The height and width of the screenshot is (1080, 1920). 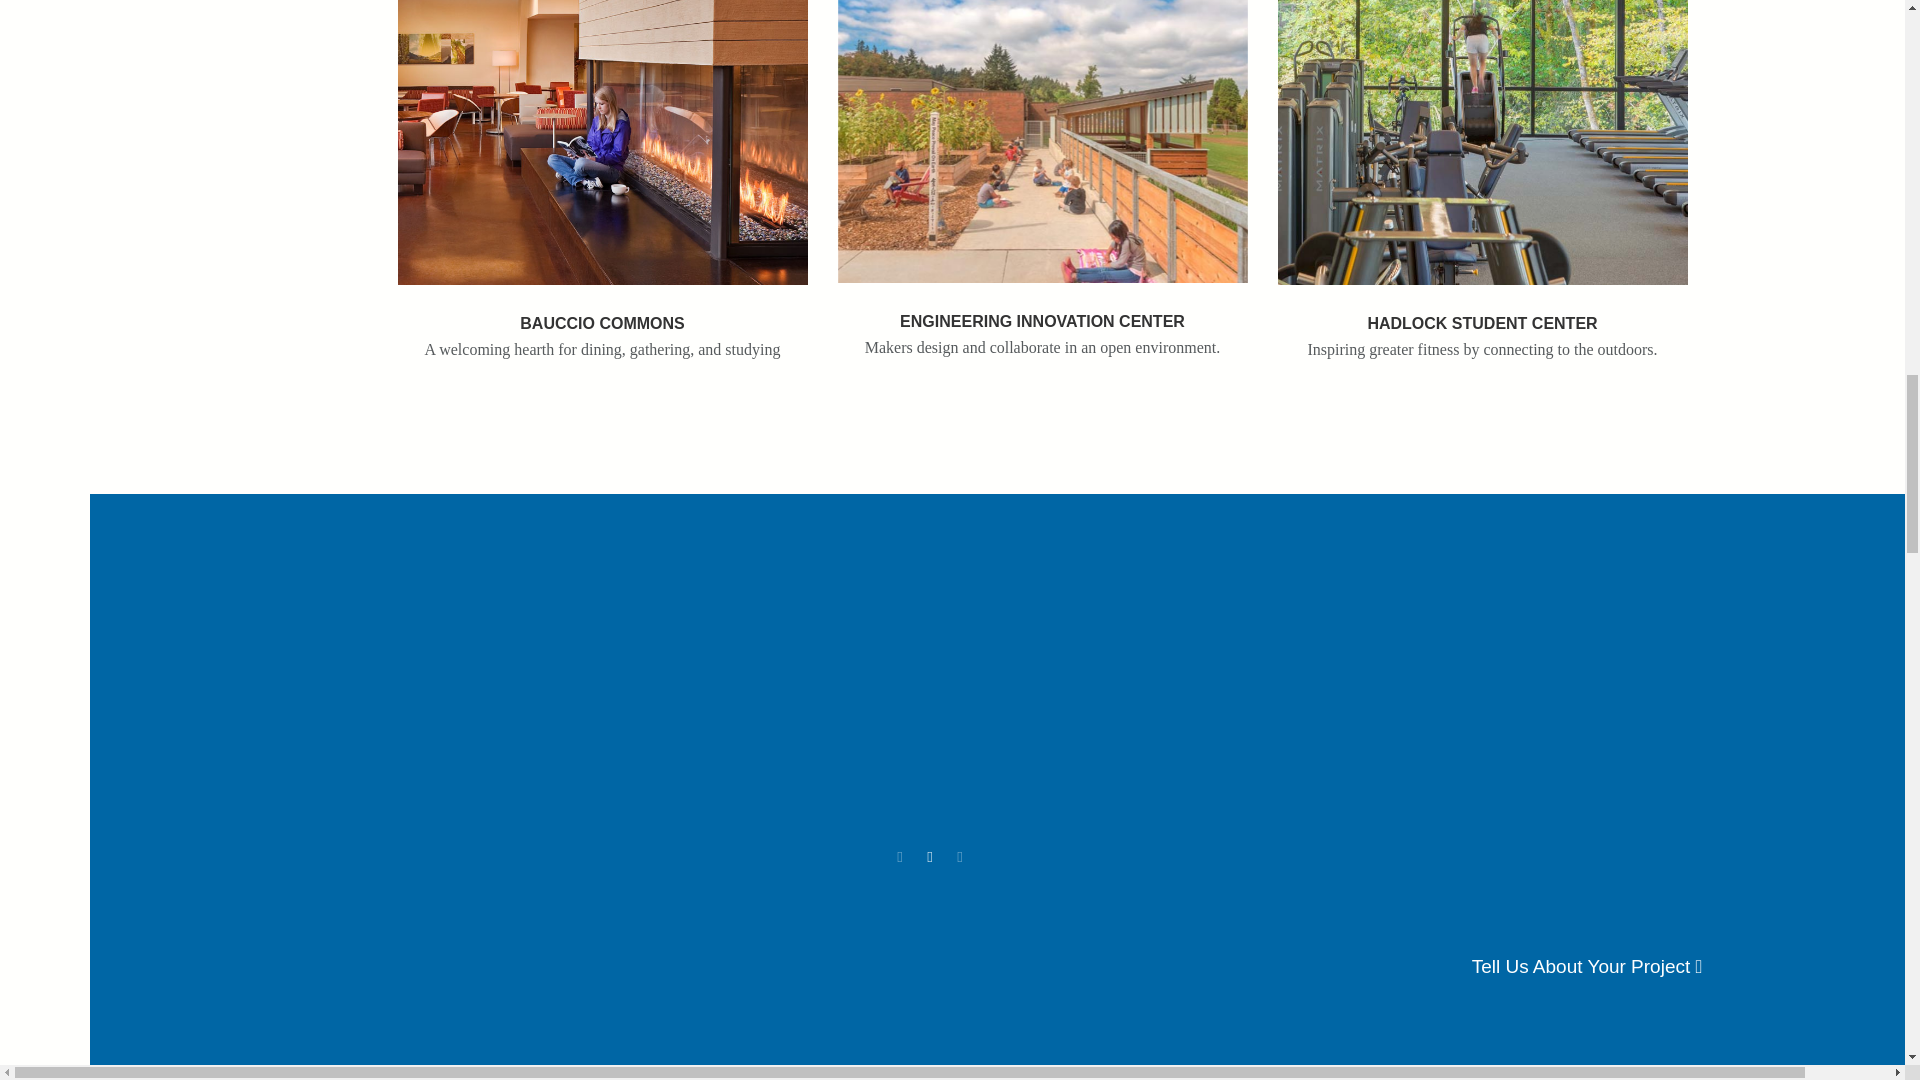 What do you see at coordinates (1042, 312) in the screenshot?
I see `Hallinan Elementary School` at bounding box center [1042, 312].